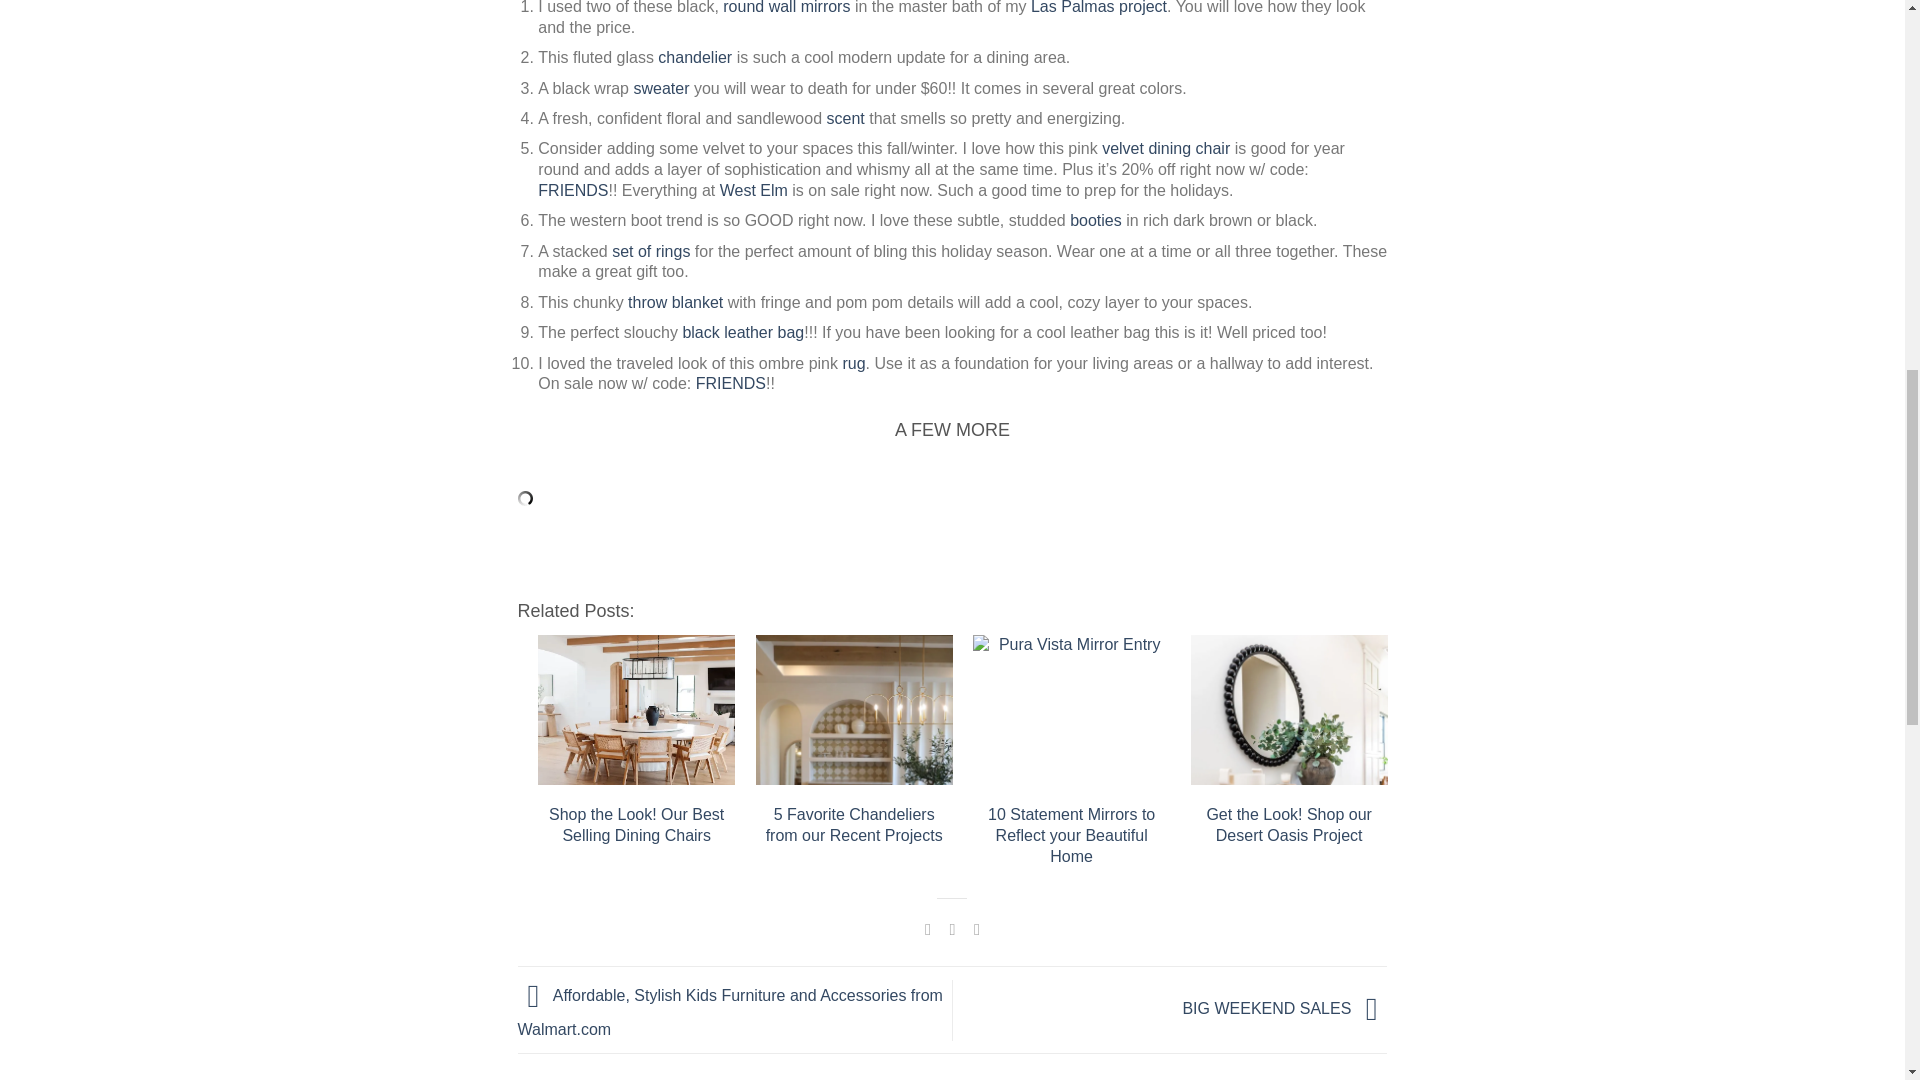 This screenshot has width=1920, height=1080. I want to click on 5 Favorite Chandeliers from our Recent Projects, so click(854, 710).